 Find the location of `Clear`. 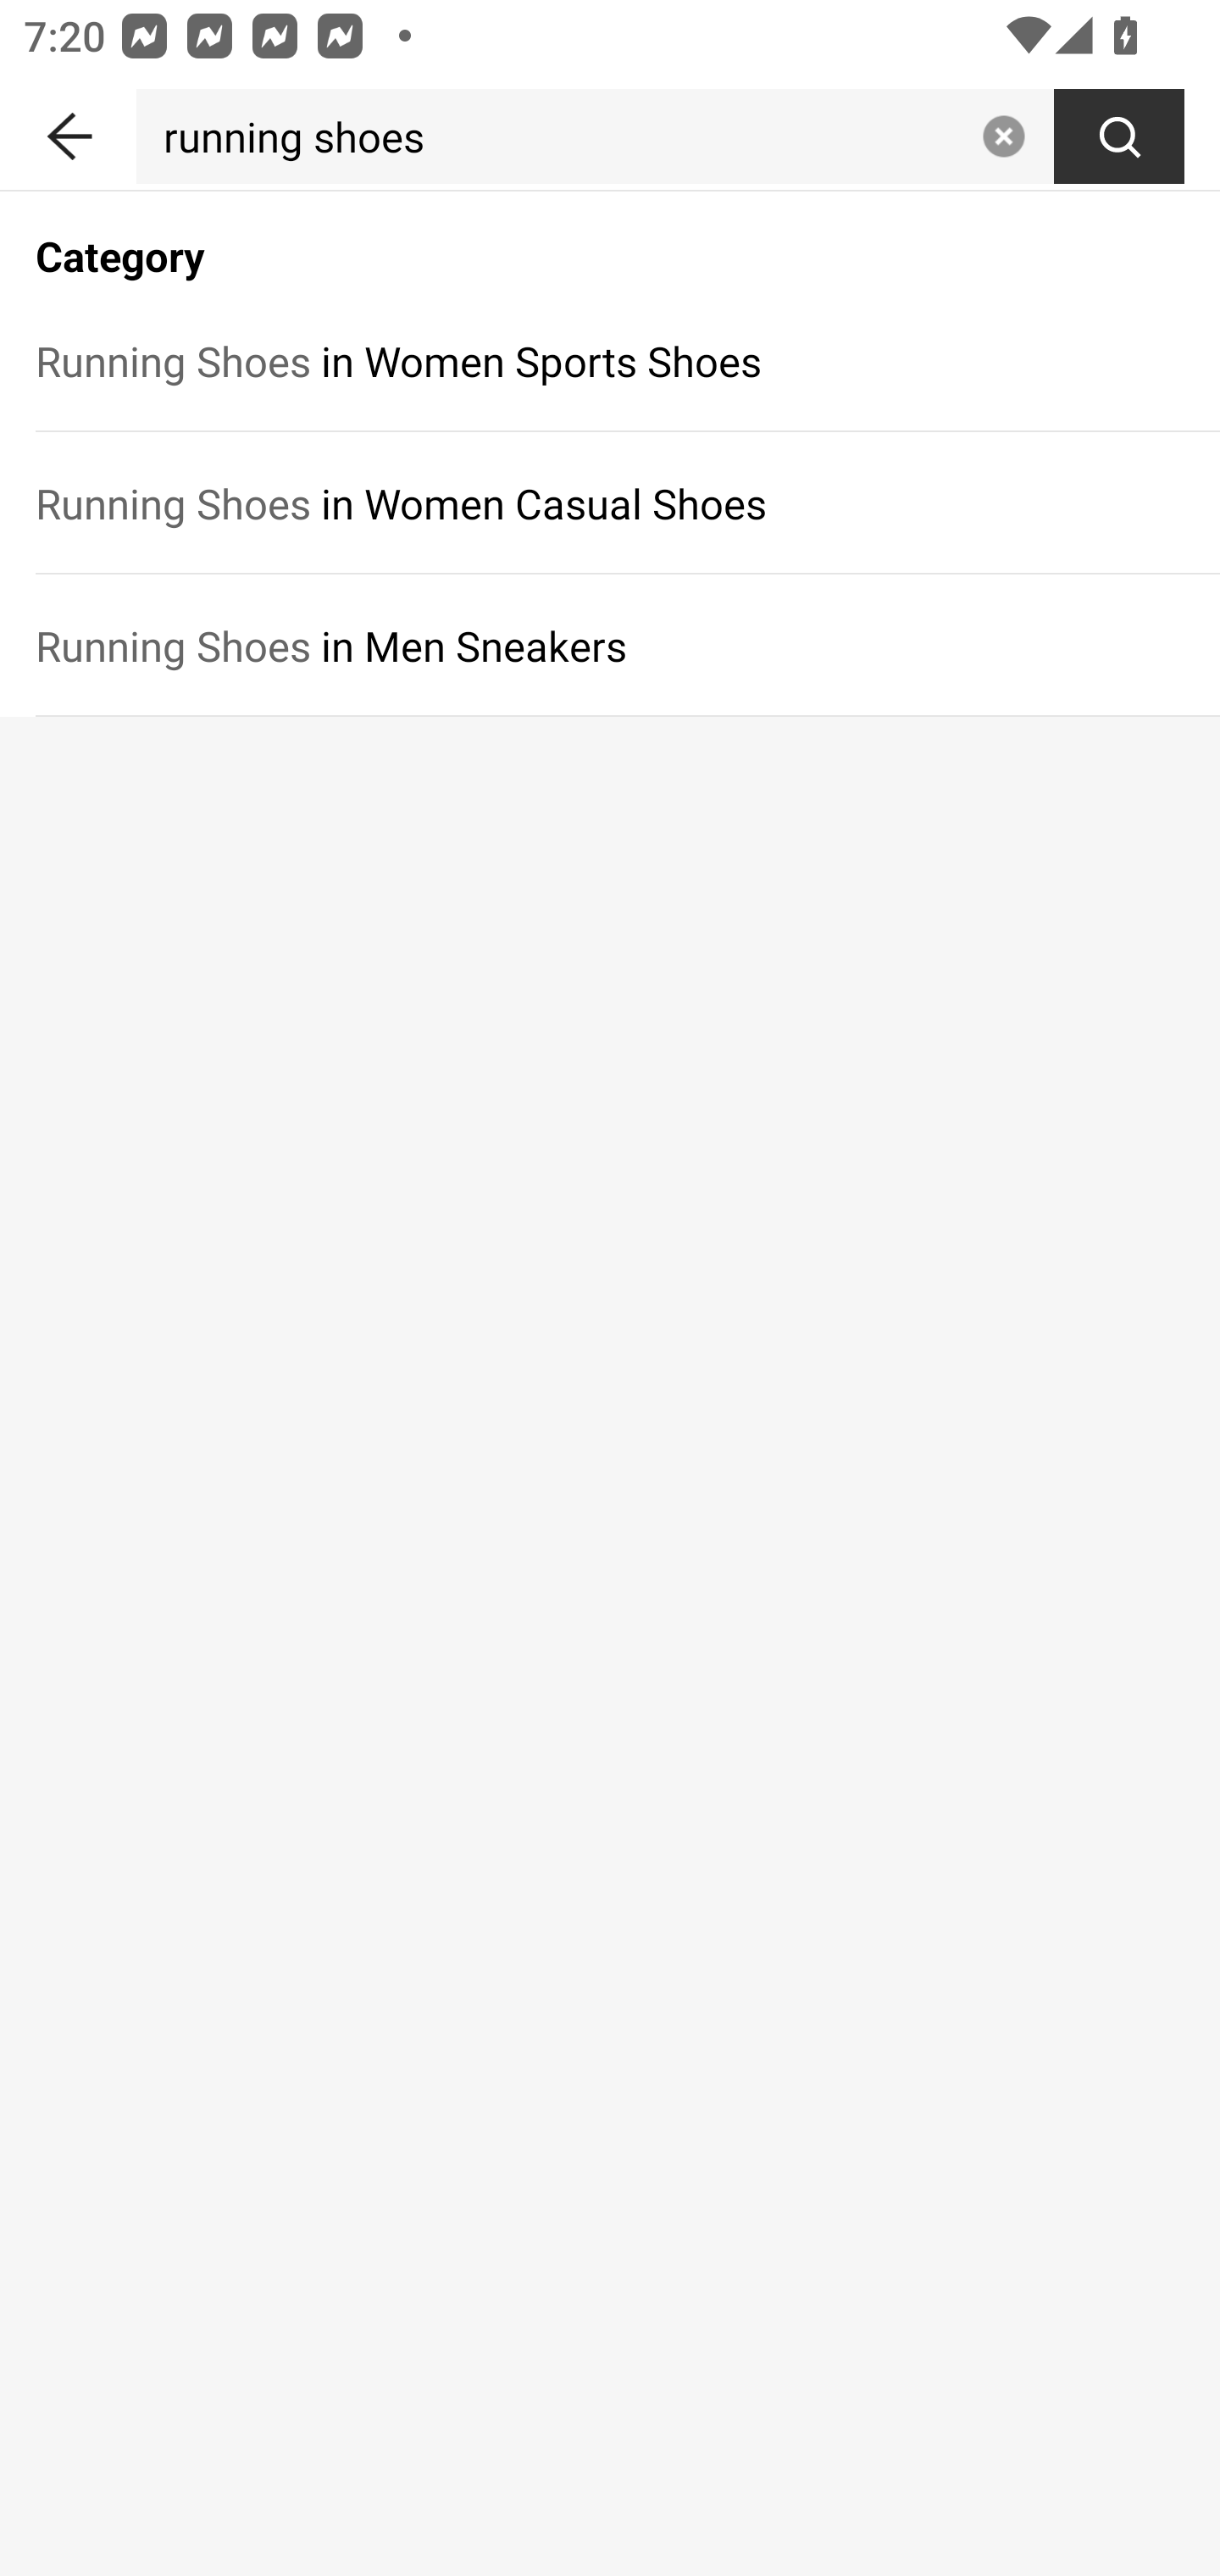

Clear is located at coordinates (1003, 136).